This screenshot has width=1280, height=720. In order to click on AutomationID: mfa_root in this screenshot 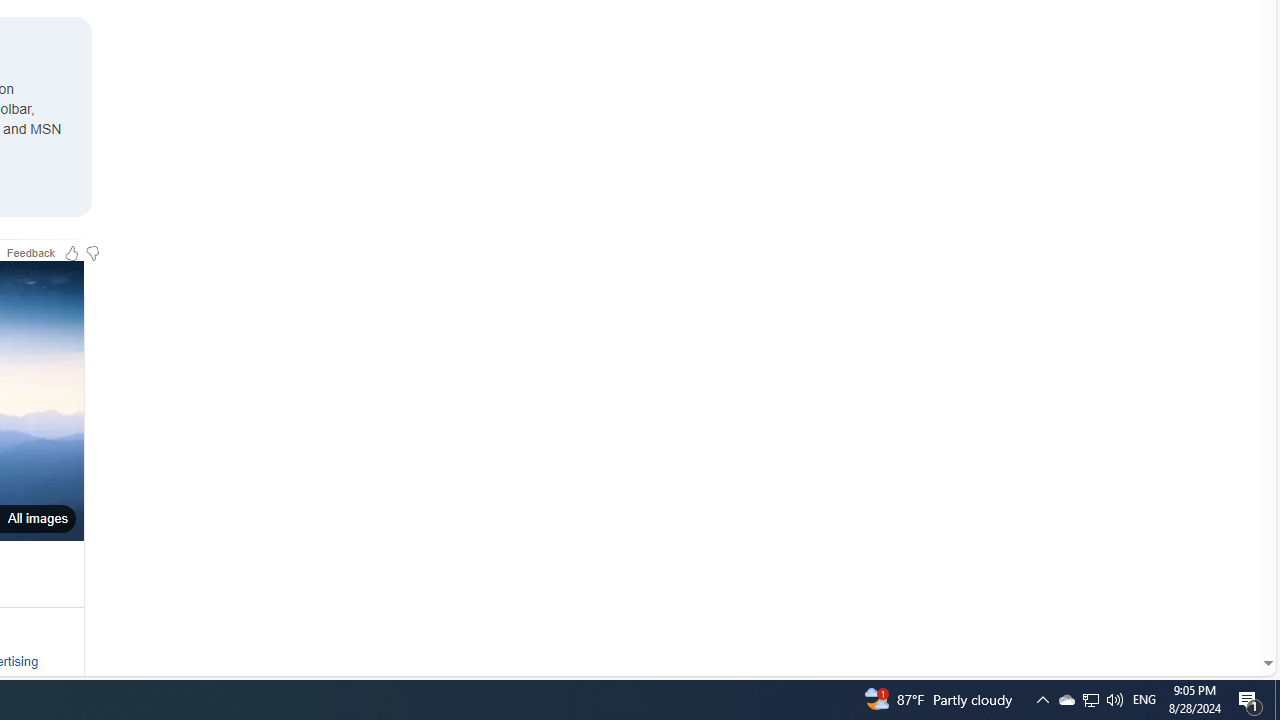, I will do `click(1192, 603)`.